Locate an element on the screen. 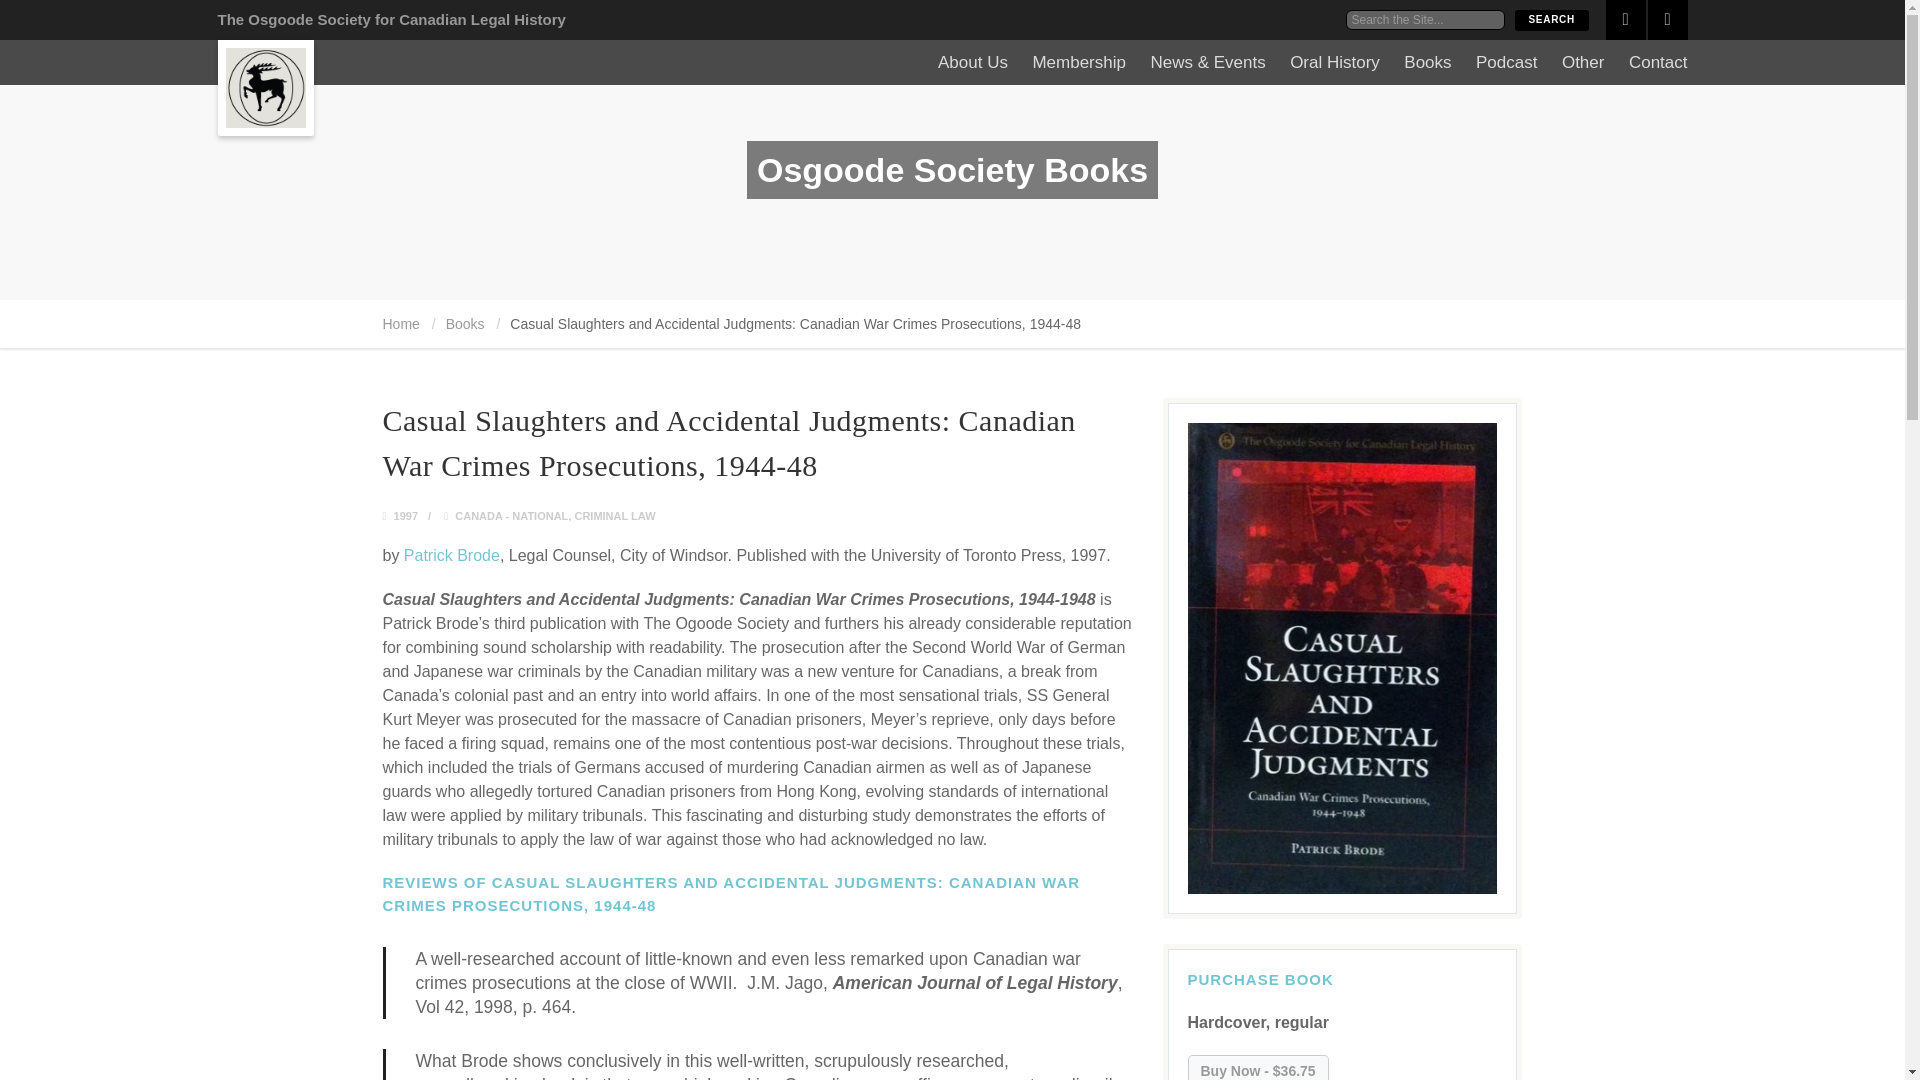 The width and height of the screenshot is (1920, 1080). Books is located at coordinates (1427, 62).